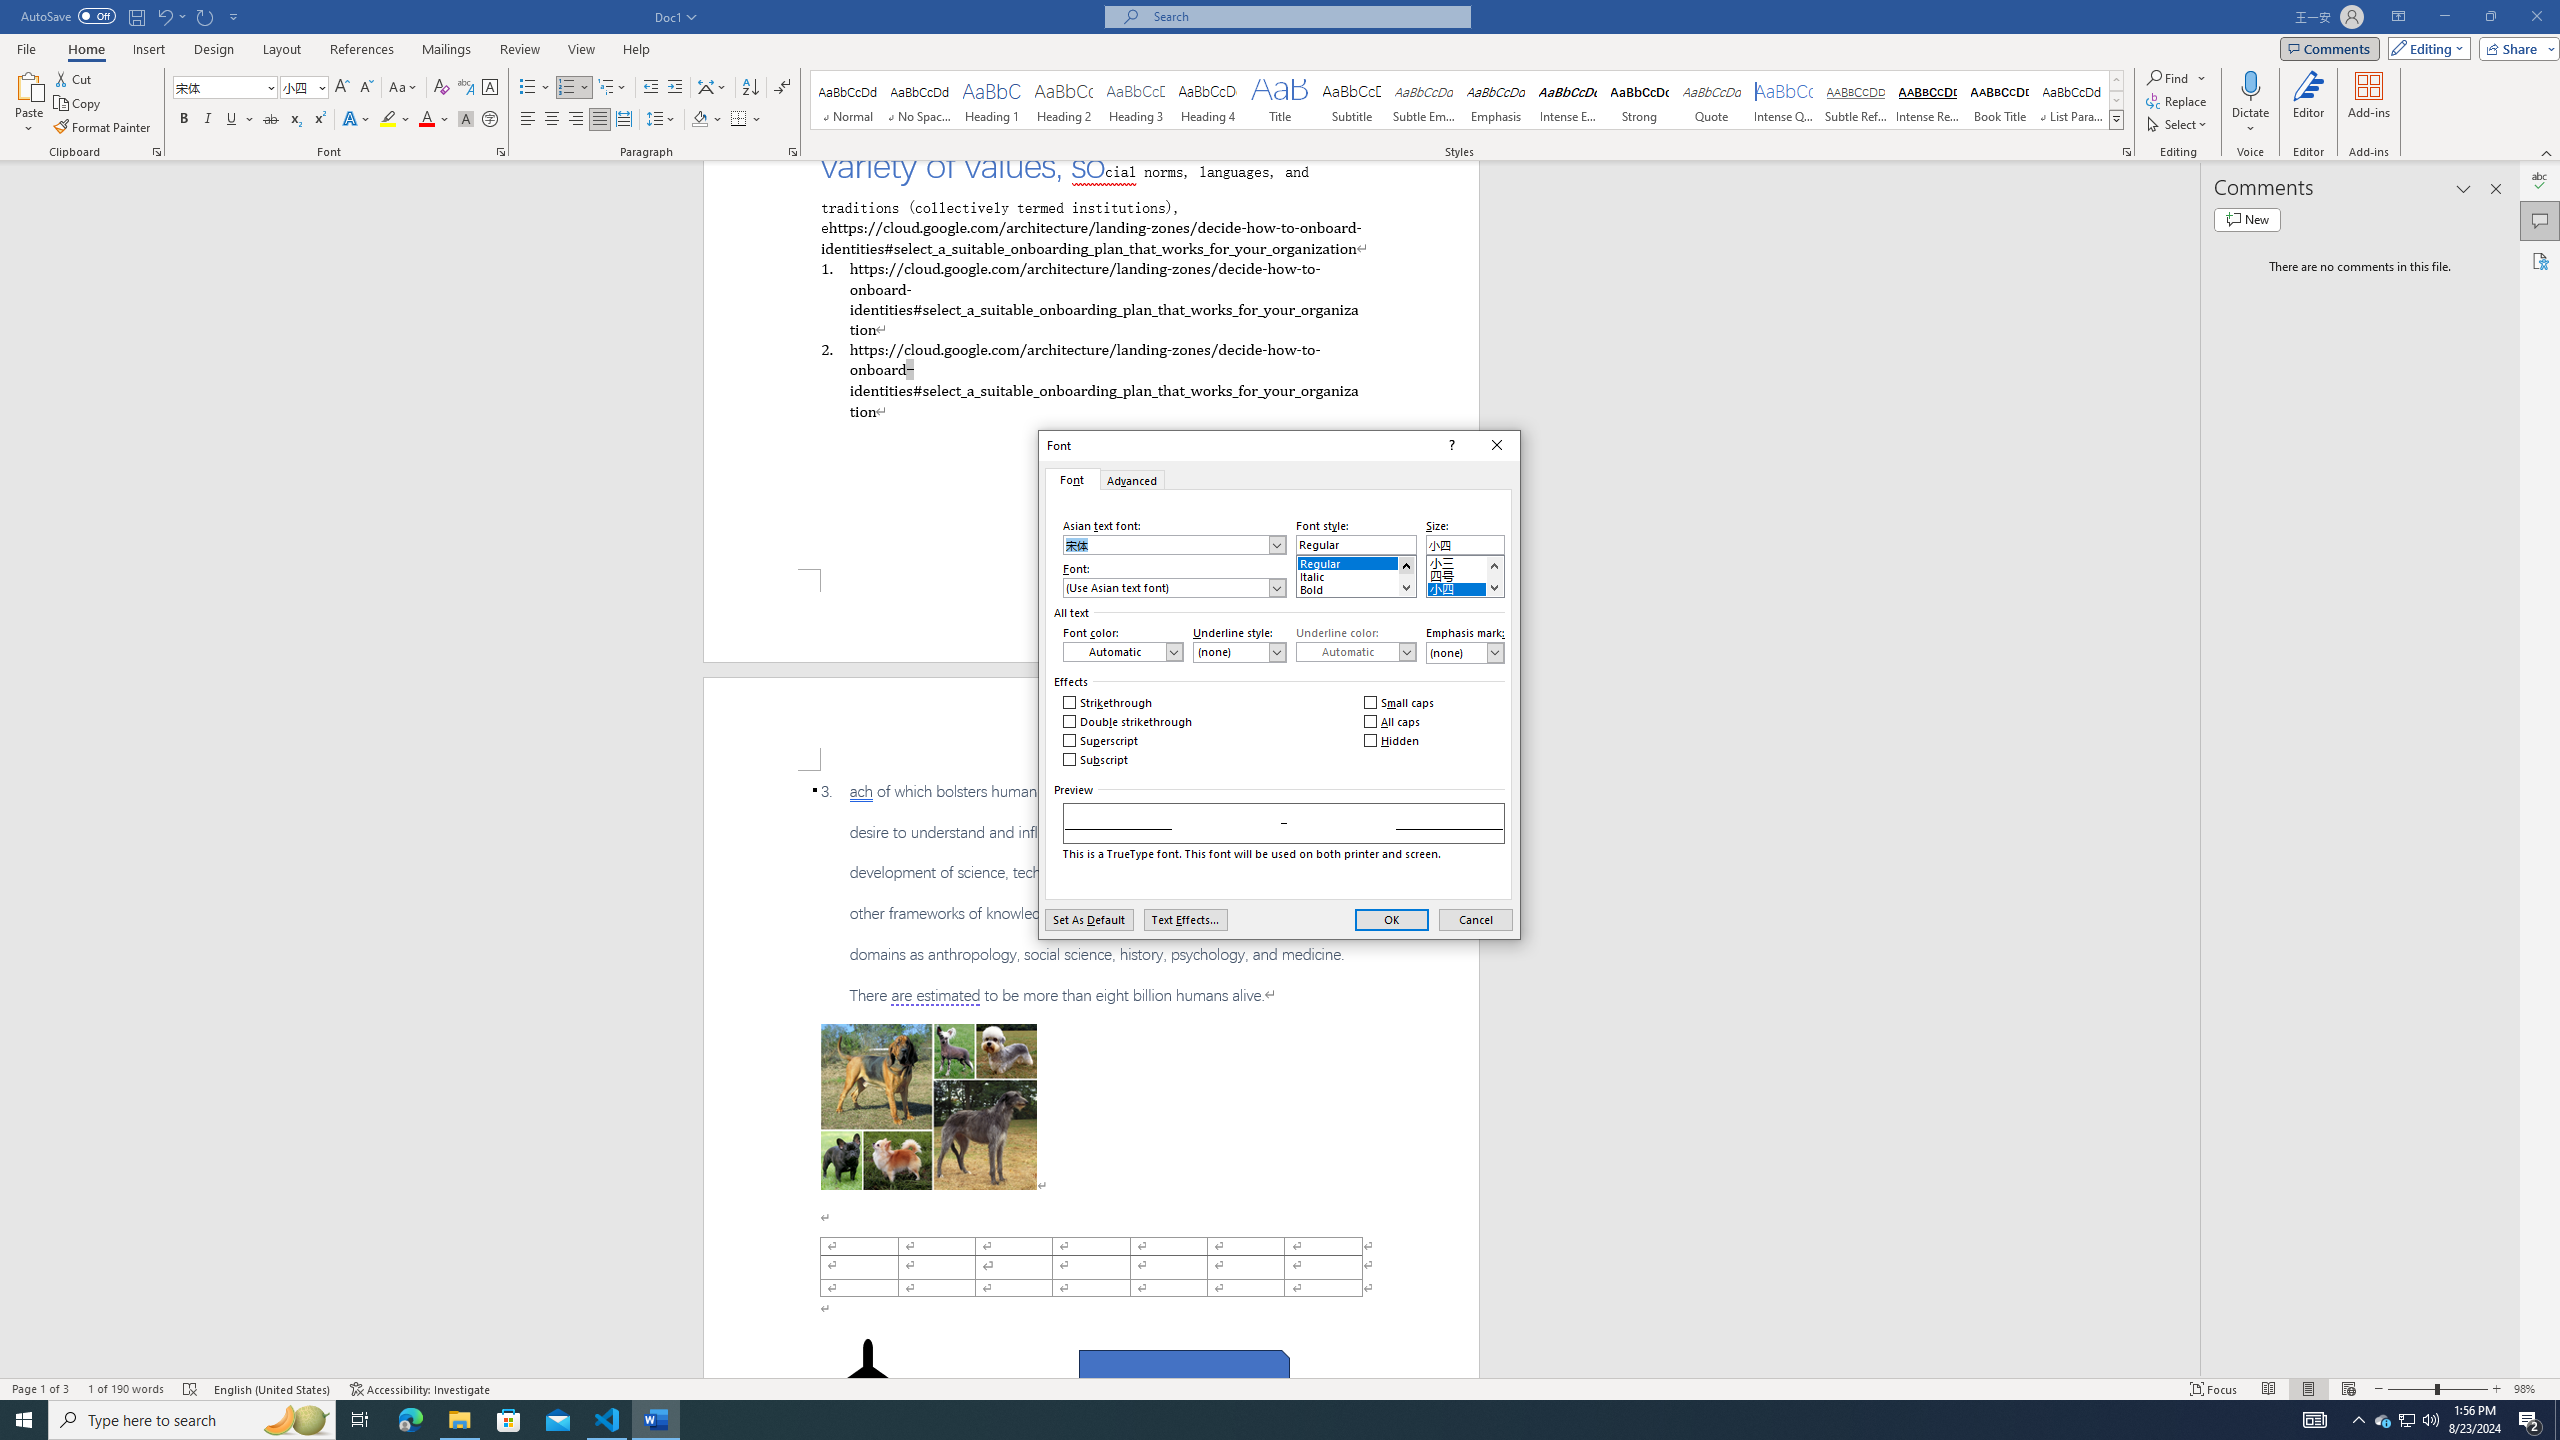 The height and width of the screenshot is (1440, 2560). I want to click on Title, so click(1280, 100).